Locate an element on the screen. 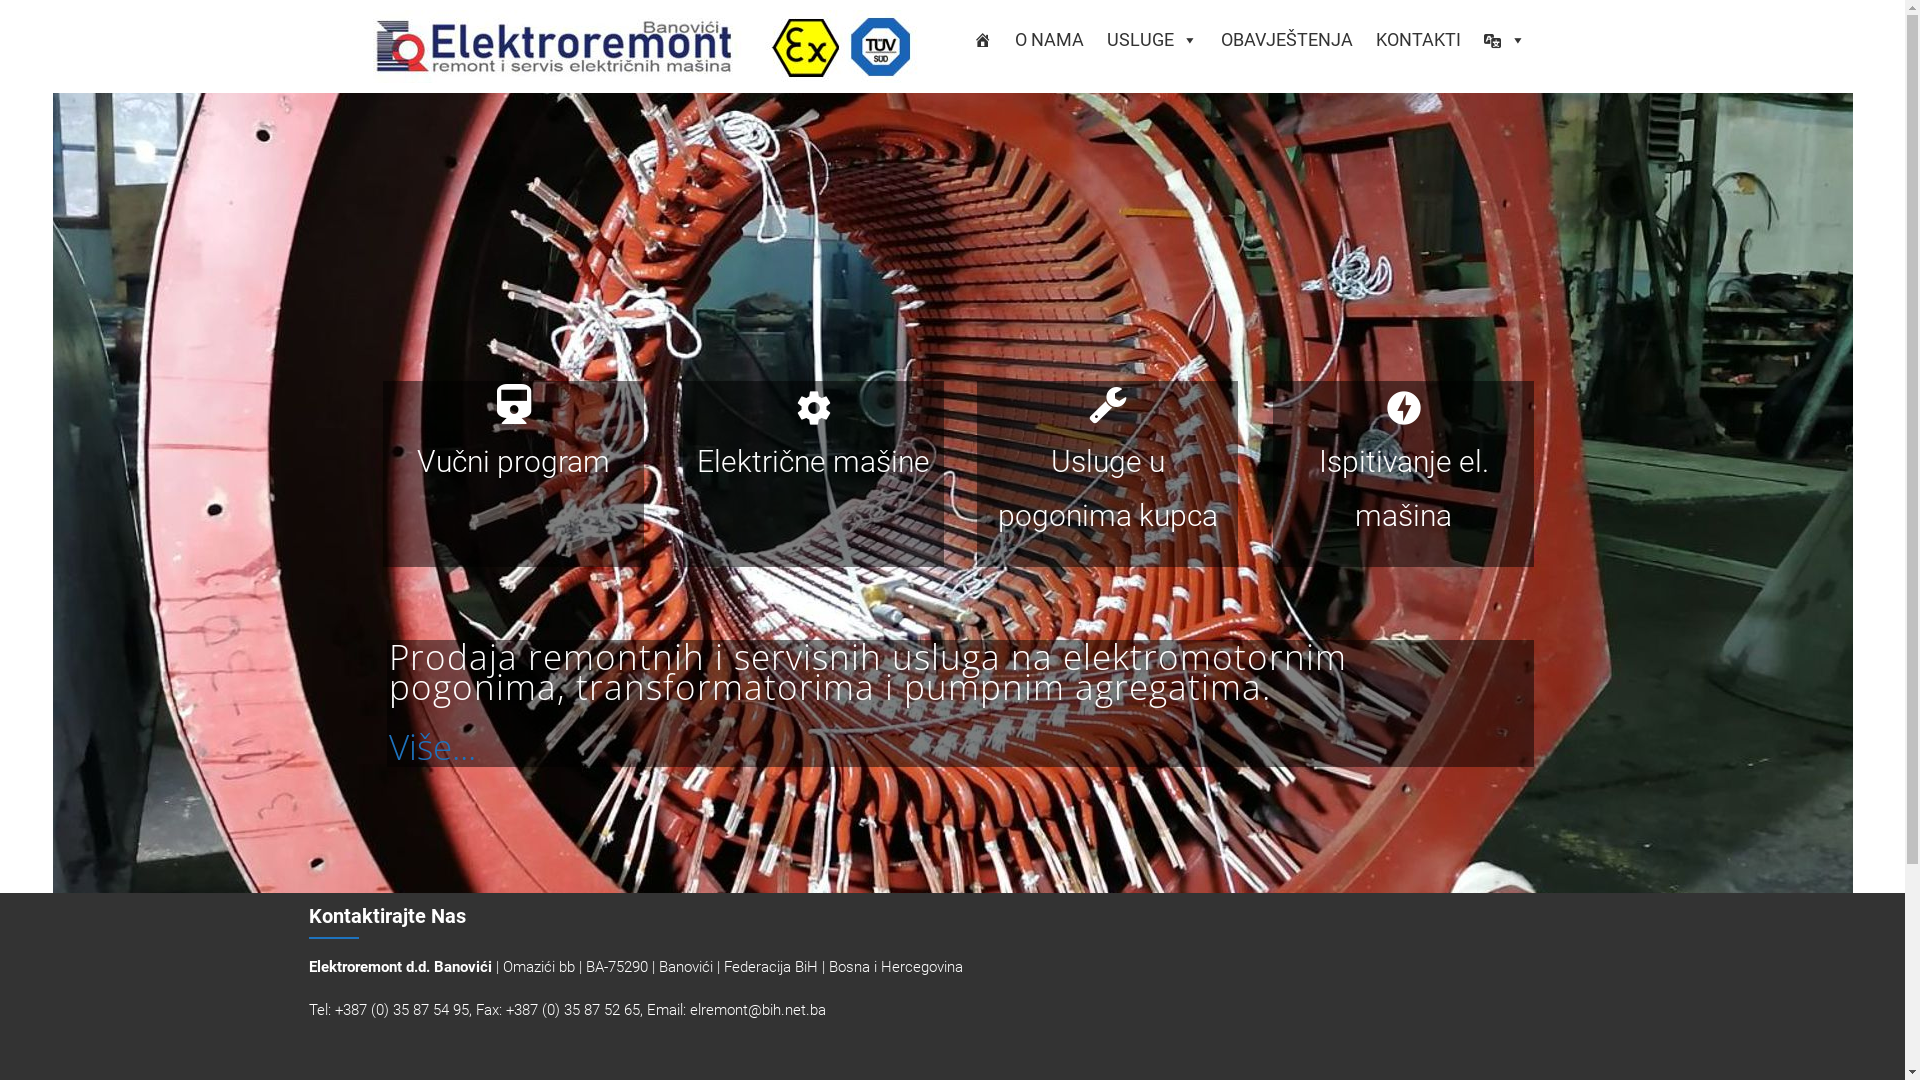  O NAMA is located at coordinates (1048, 40).